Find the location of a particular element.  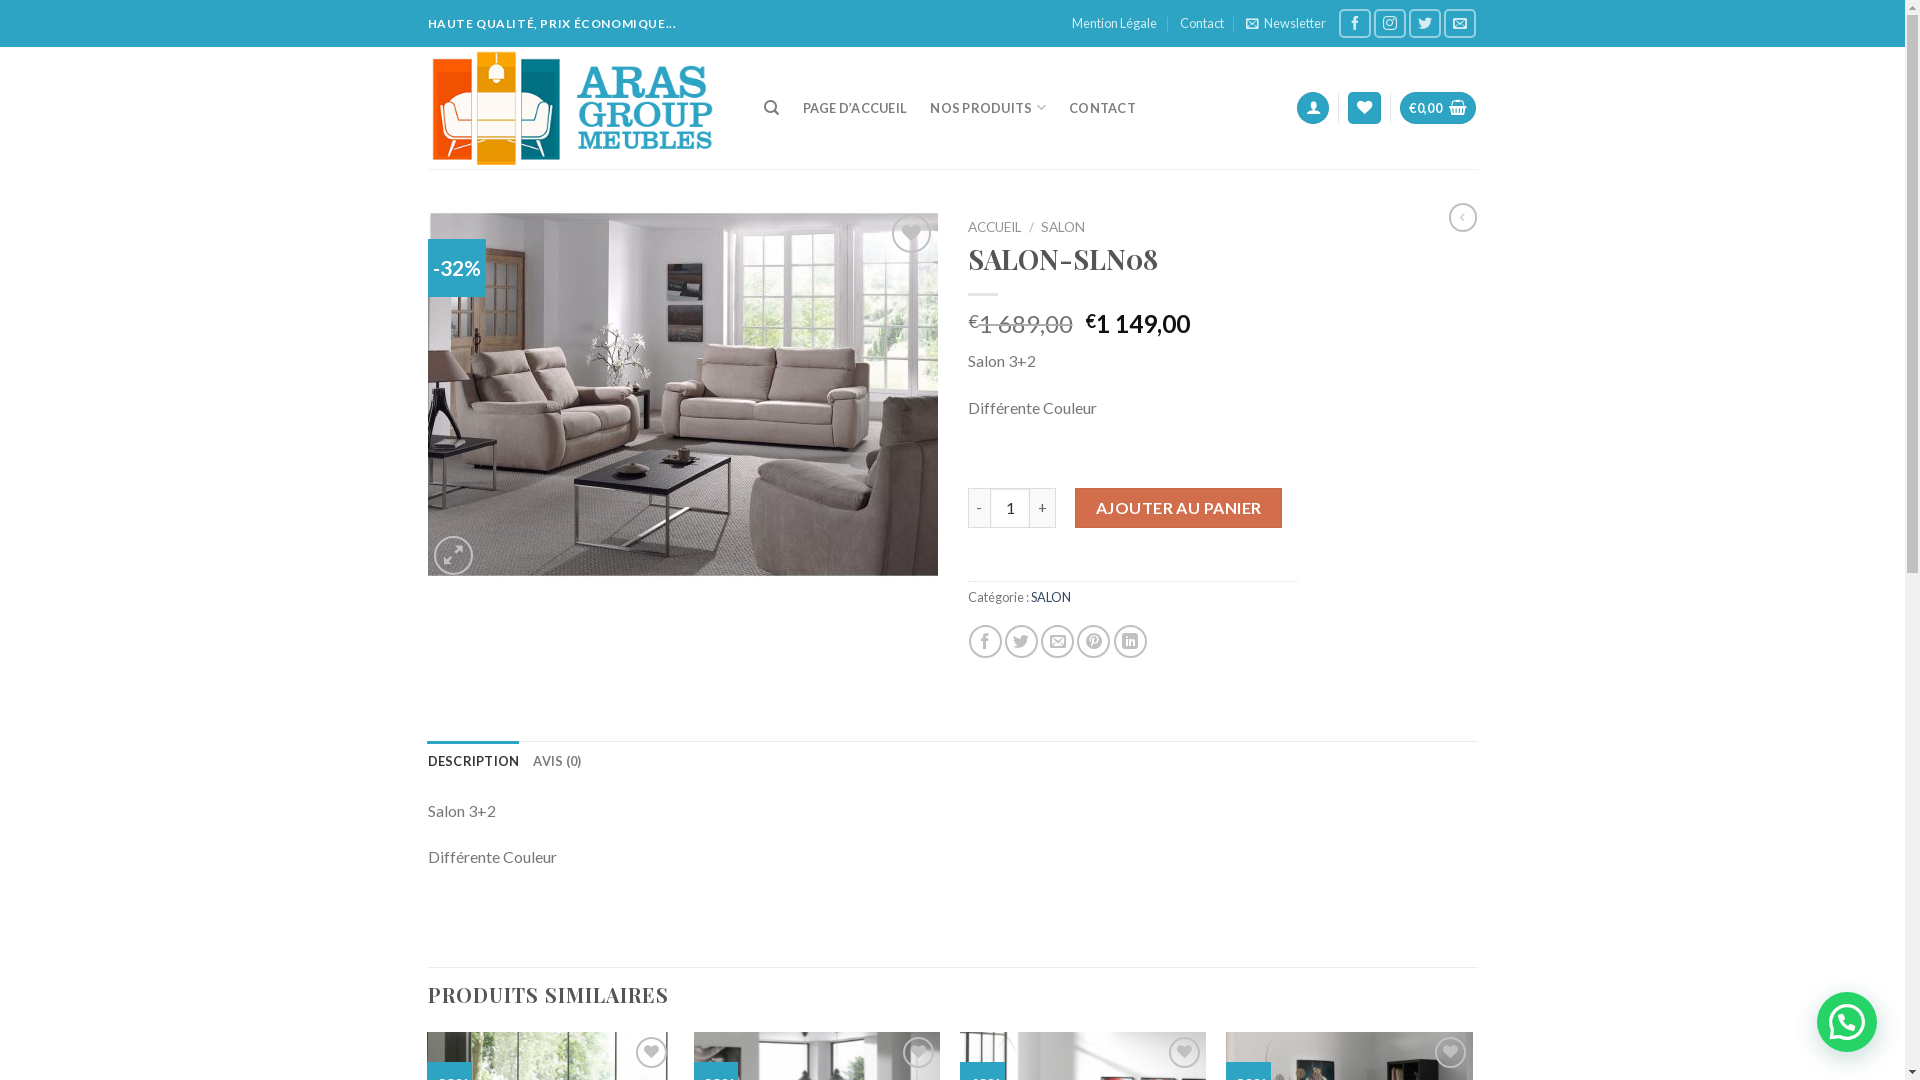

AJOUTER AU PANIER is located at coordinates (1178, 508).